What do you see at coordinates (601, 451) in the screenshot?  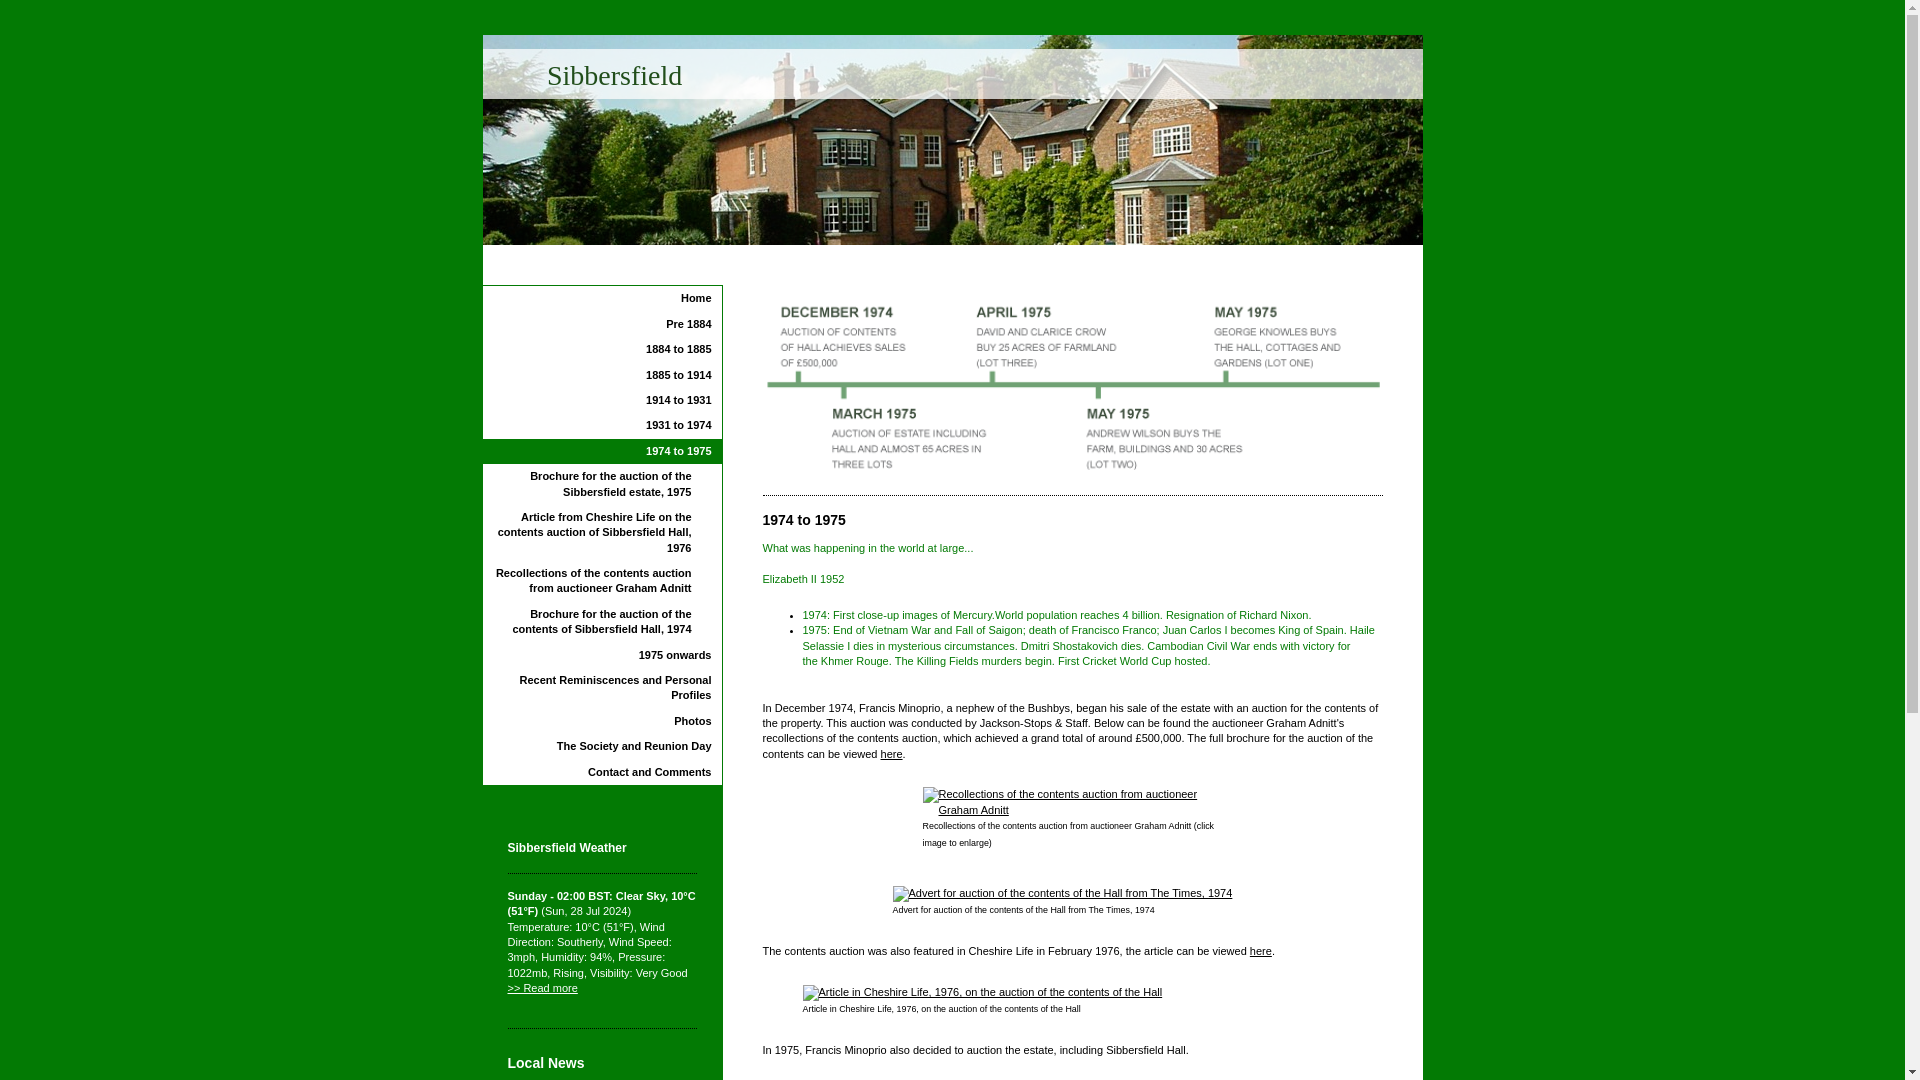 I see `1974 to 1975` at bounding box center [601, 451].